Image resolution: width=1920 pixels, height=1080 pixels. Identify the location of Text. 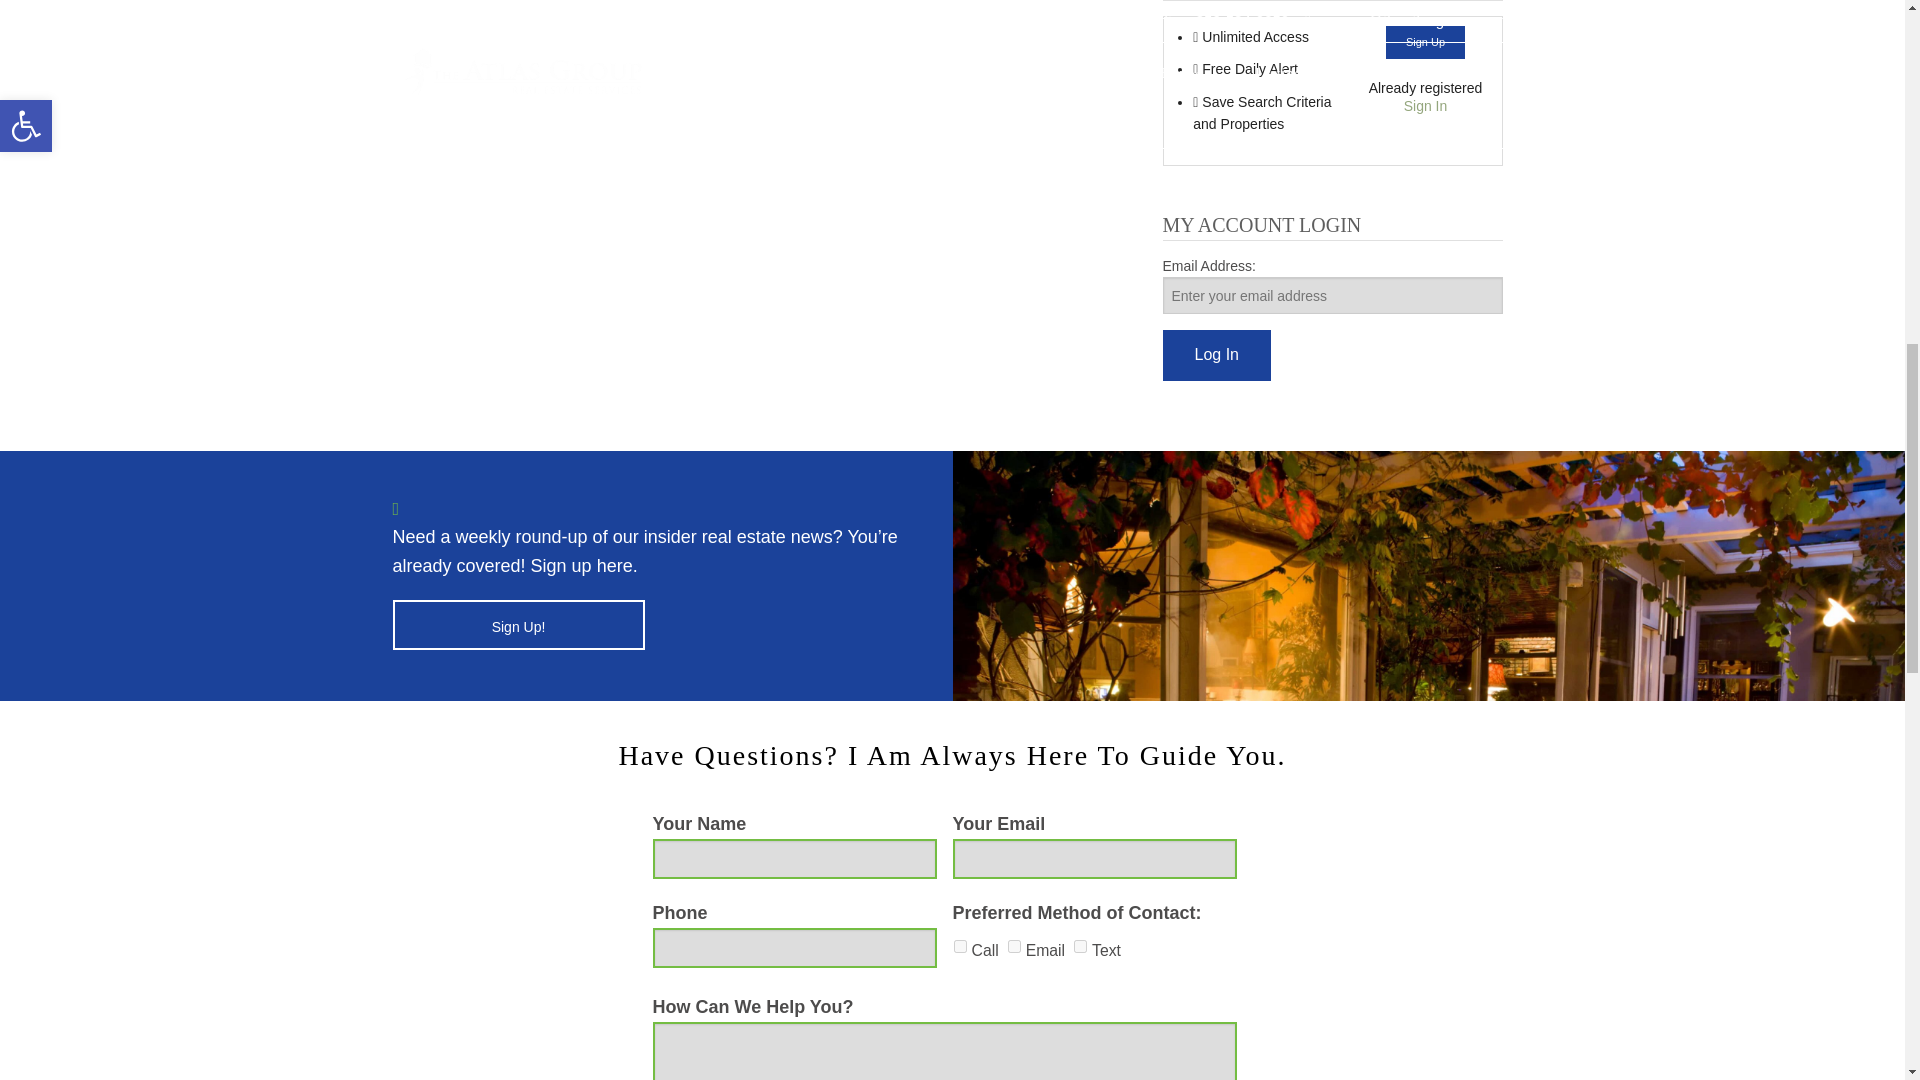
(1080, 946).